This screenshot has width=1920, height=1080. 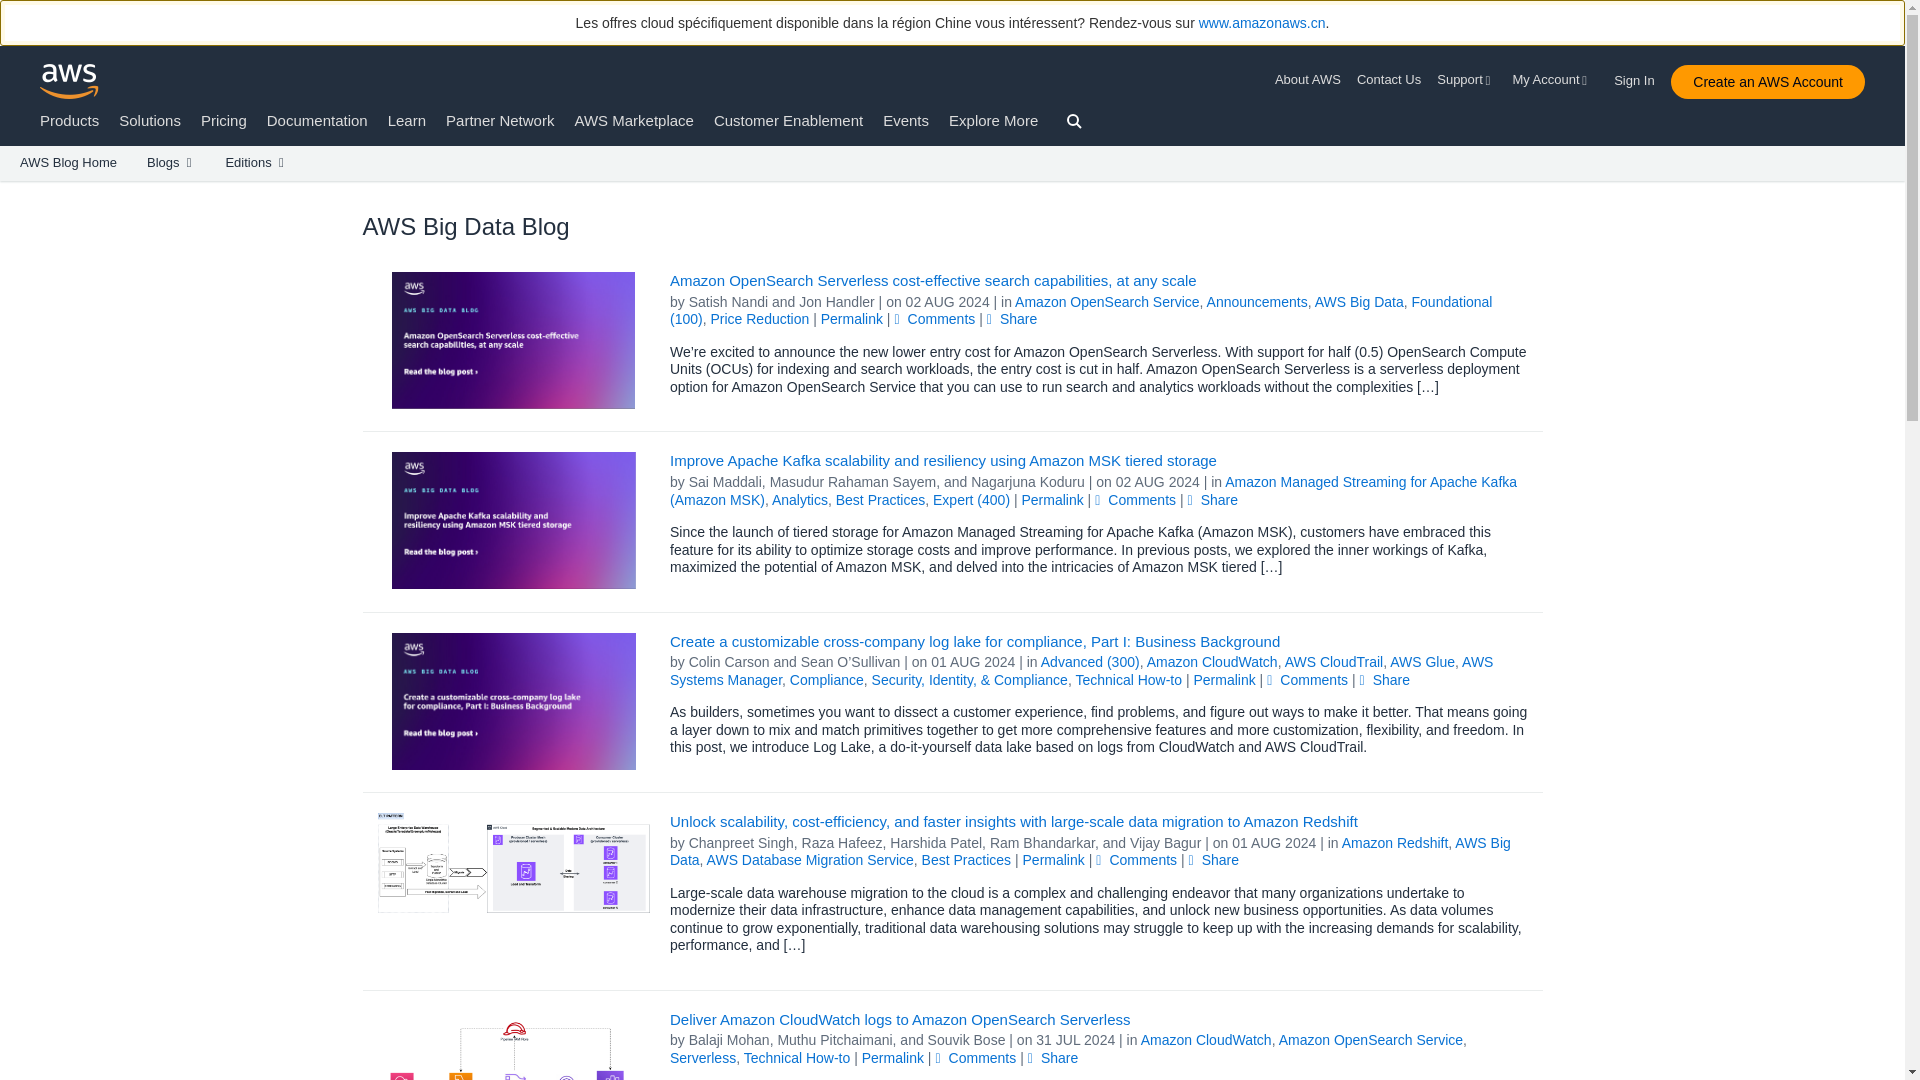 What do you see at coordinates (1212, 662) in the screenshot?
I see `View all posts in Amazon CloudWatch` at bounding box center [1212, 662].